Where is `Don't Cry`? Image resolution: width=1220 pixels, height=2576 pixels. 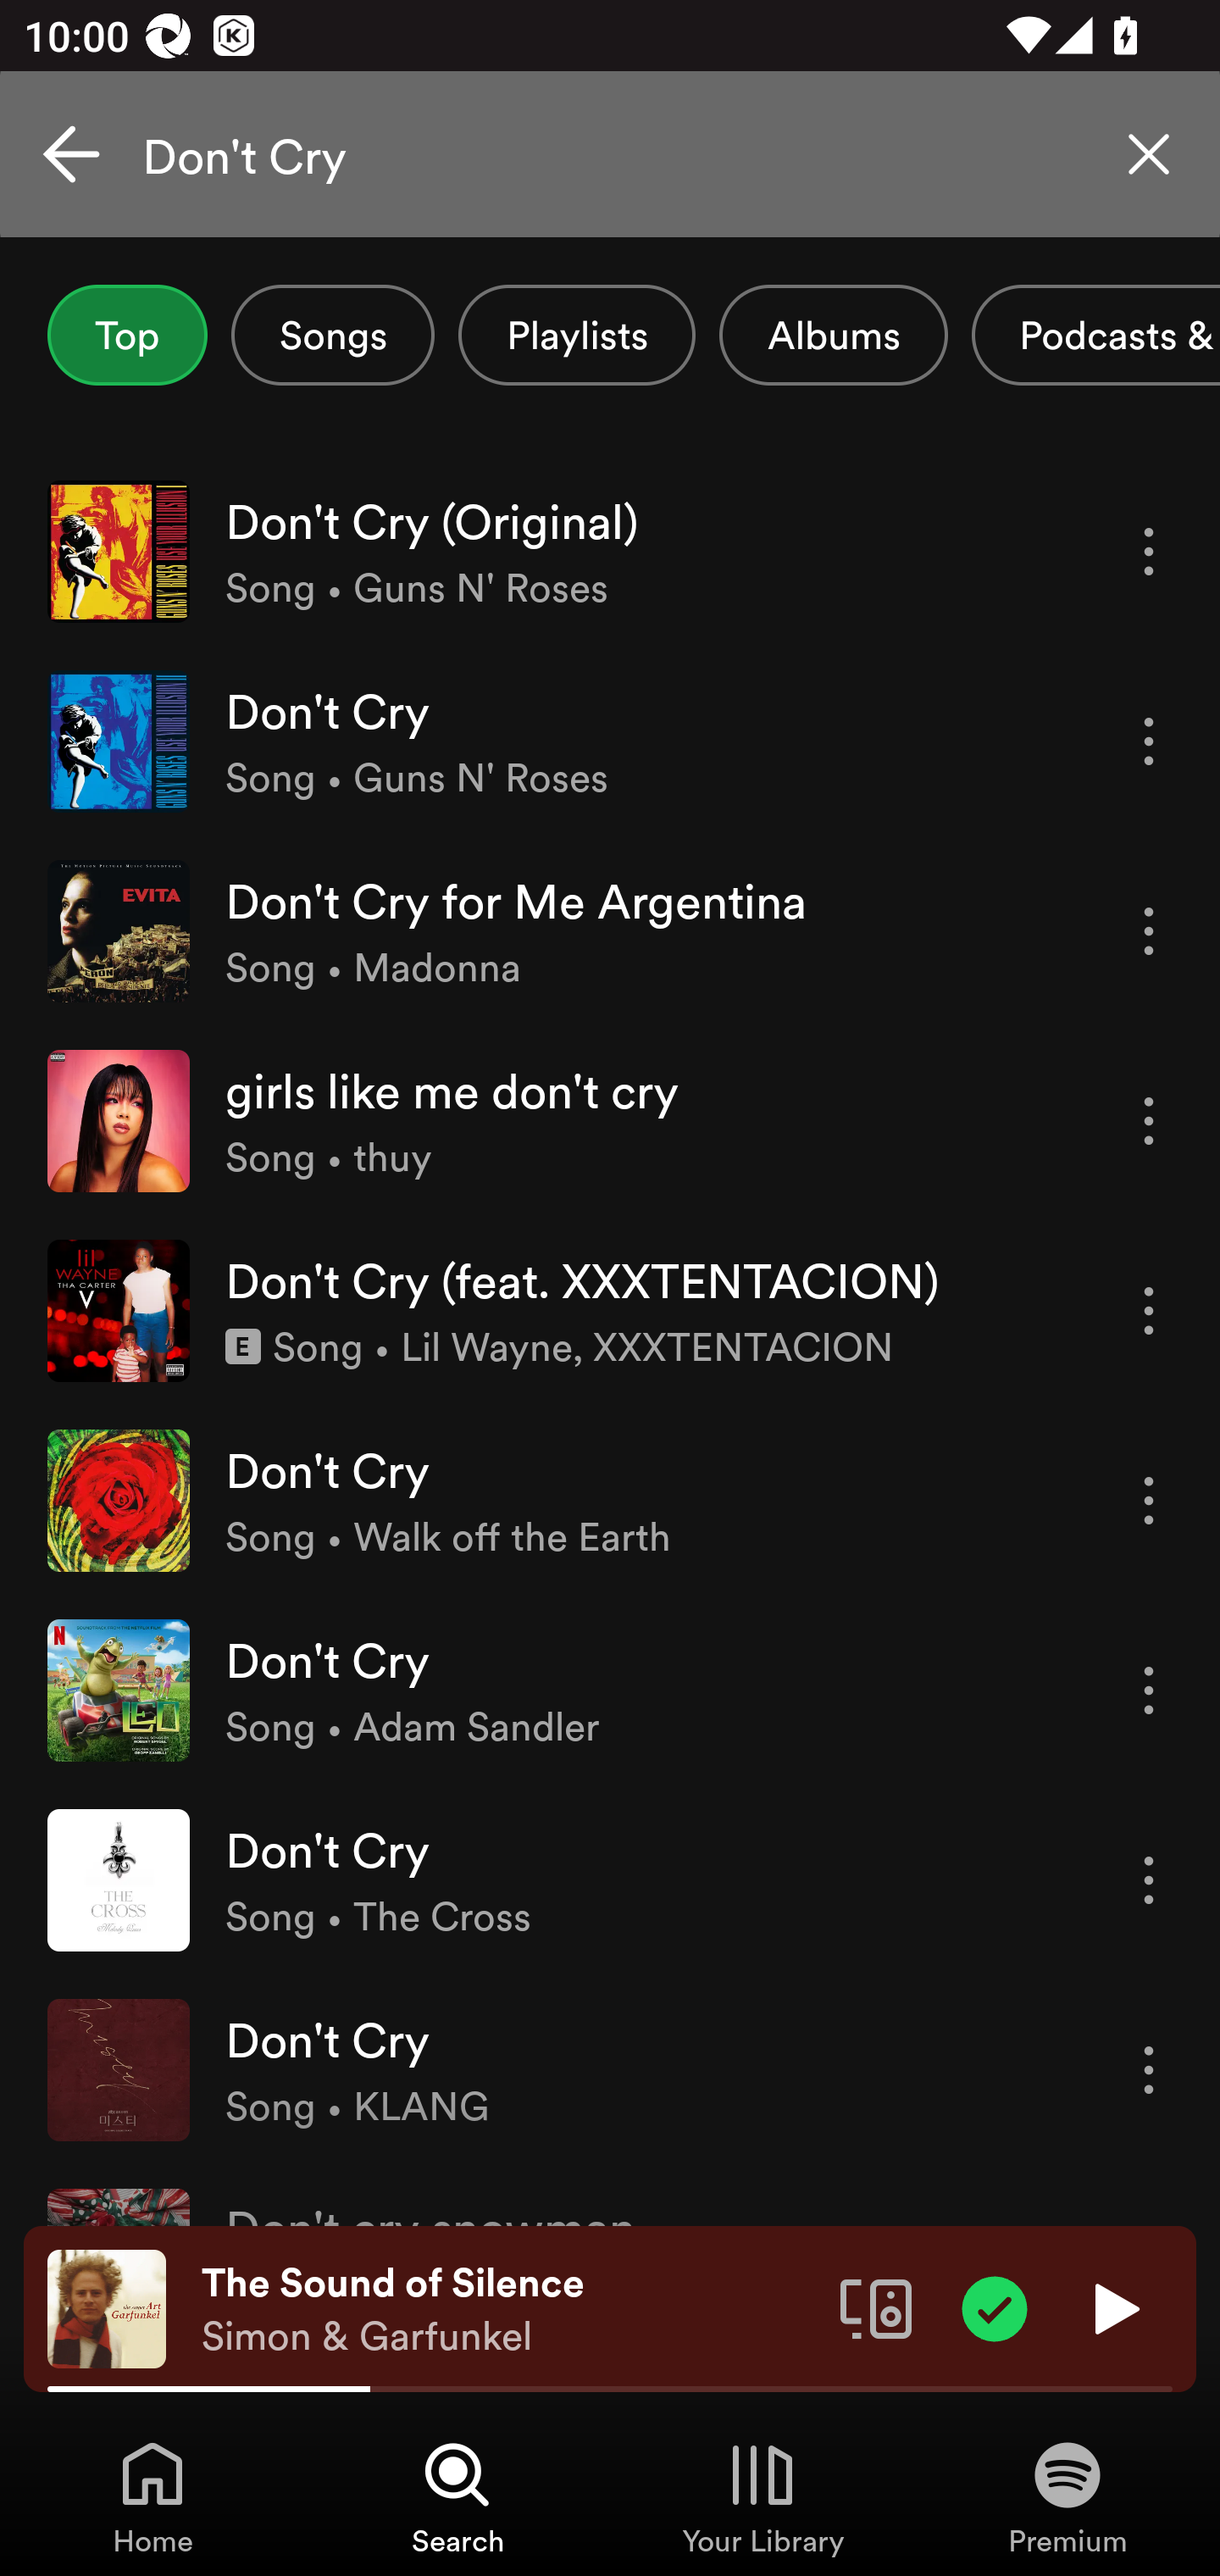
Don't Cry is located at coordinates (610, 154).